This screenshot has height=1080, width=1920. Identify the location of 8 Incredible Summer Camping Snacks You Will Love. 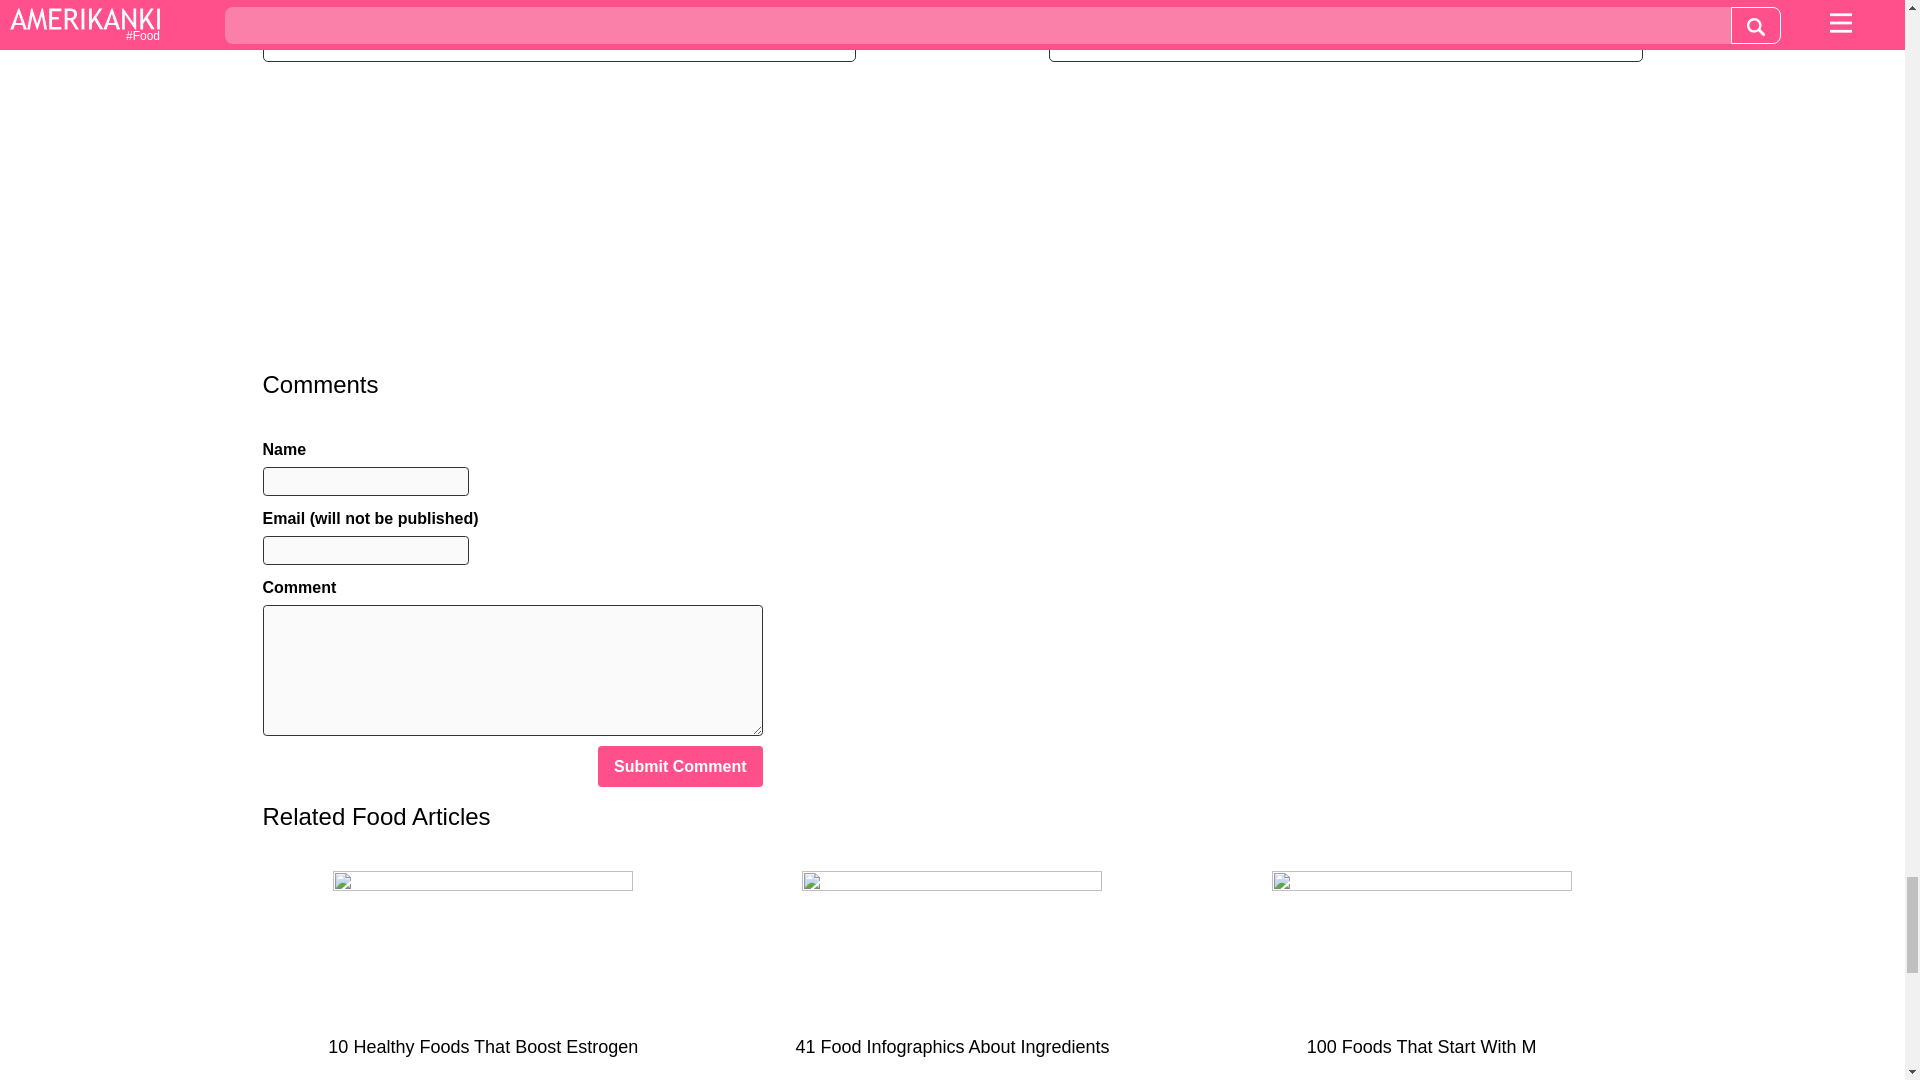
(1344, 38).